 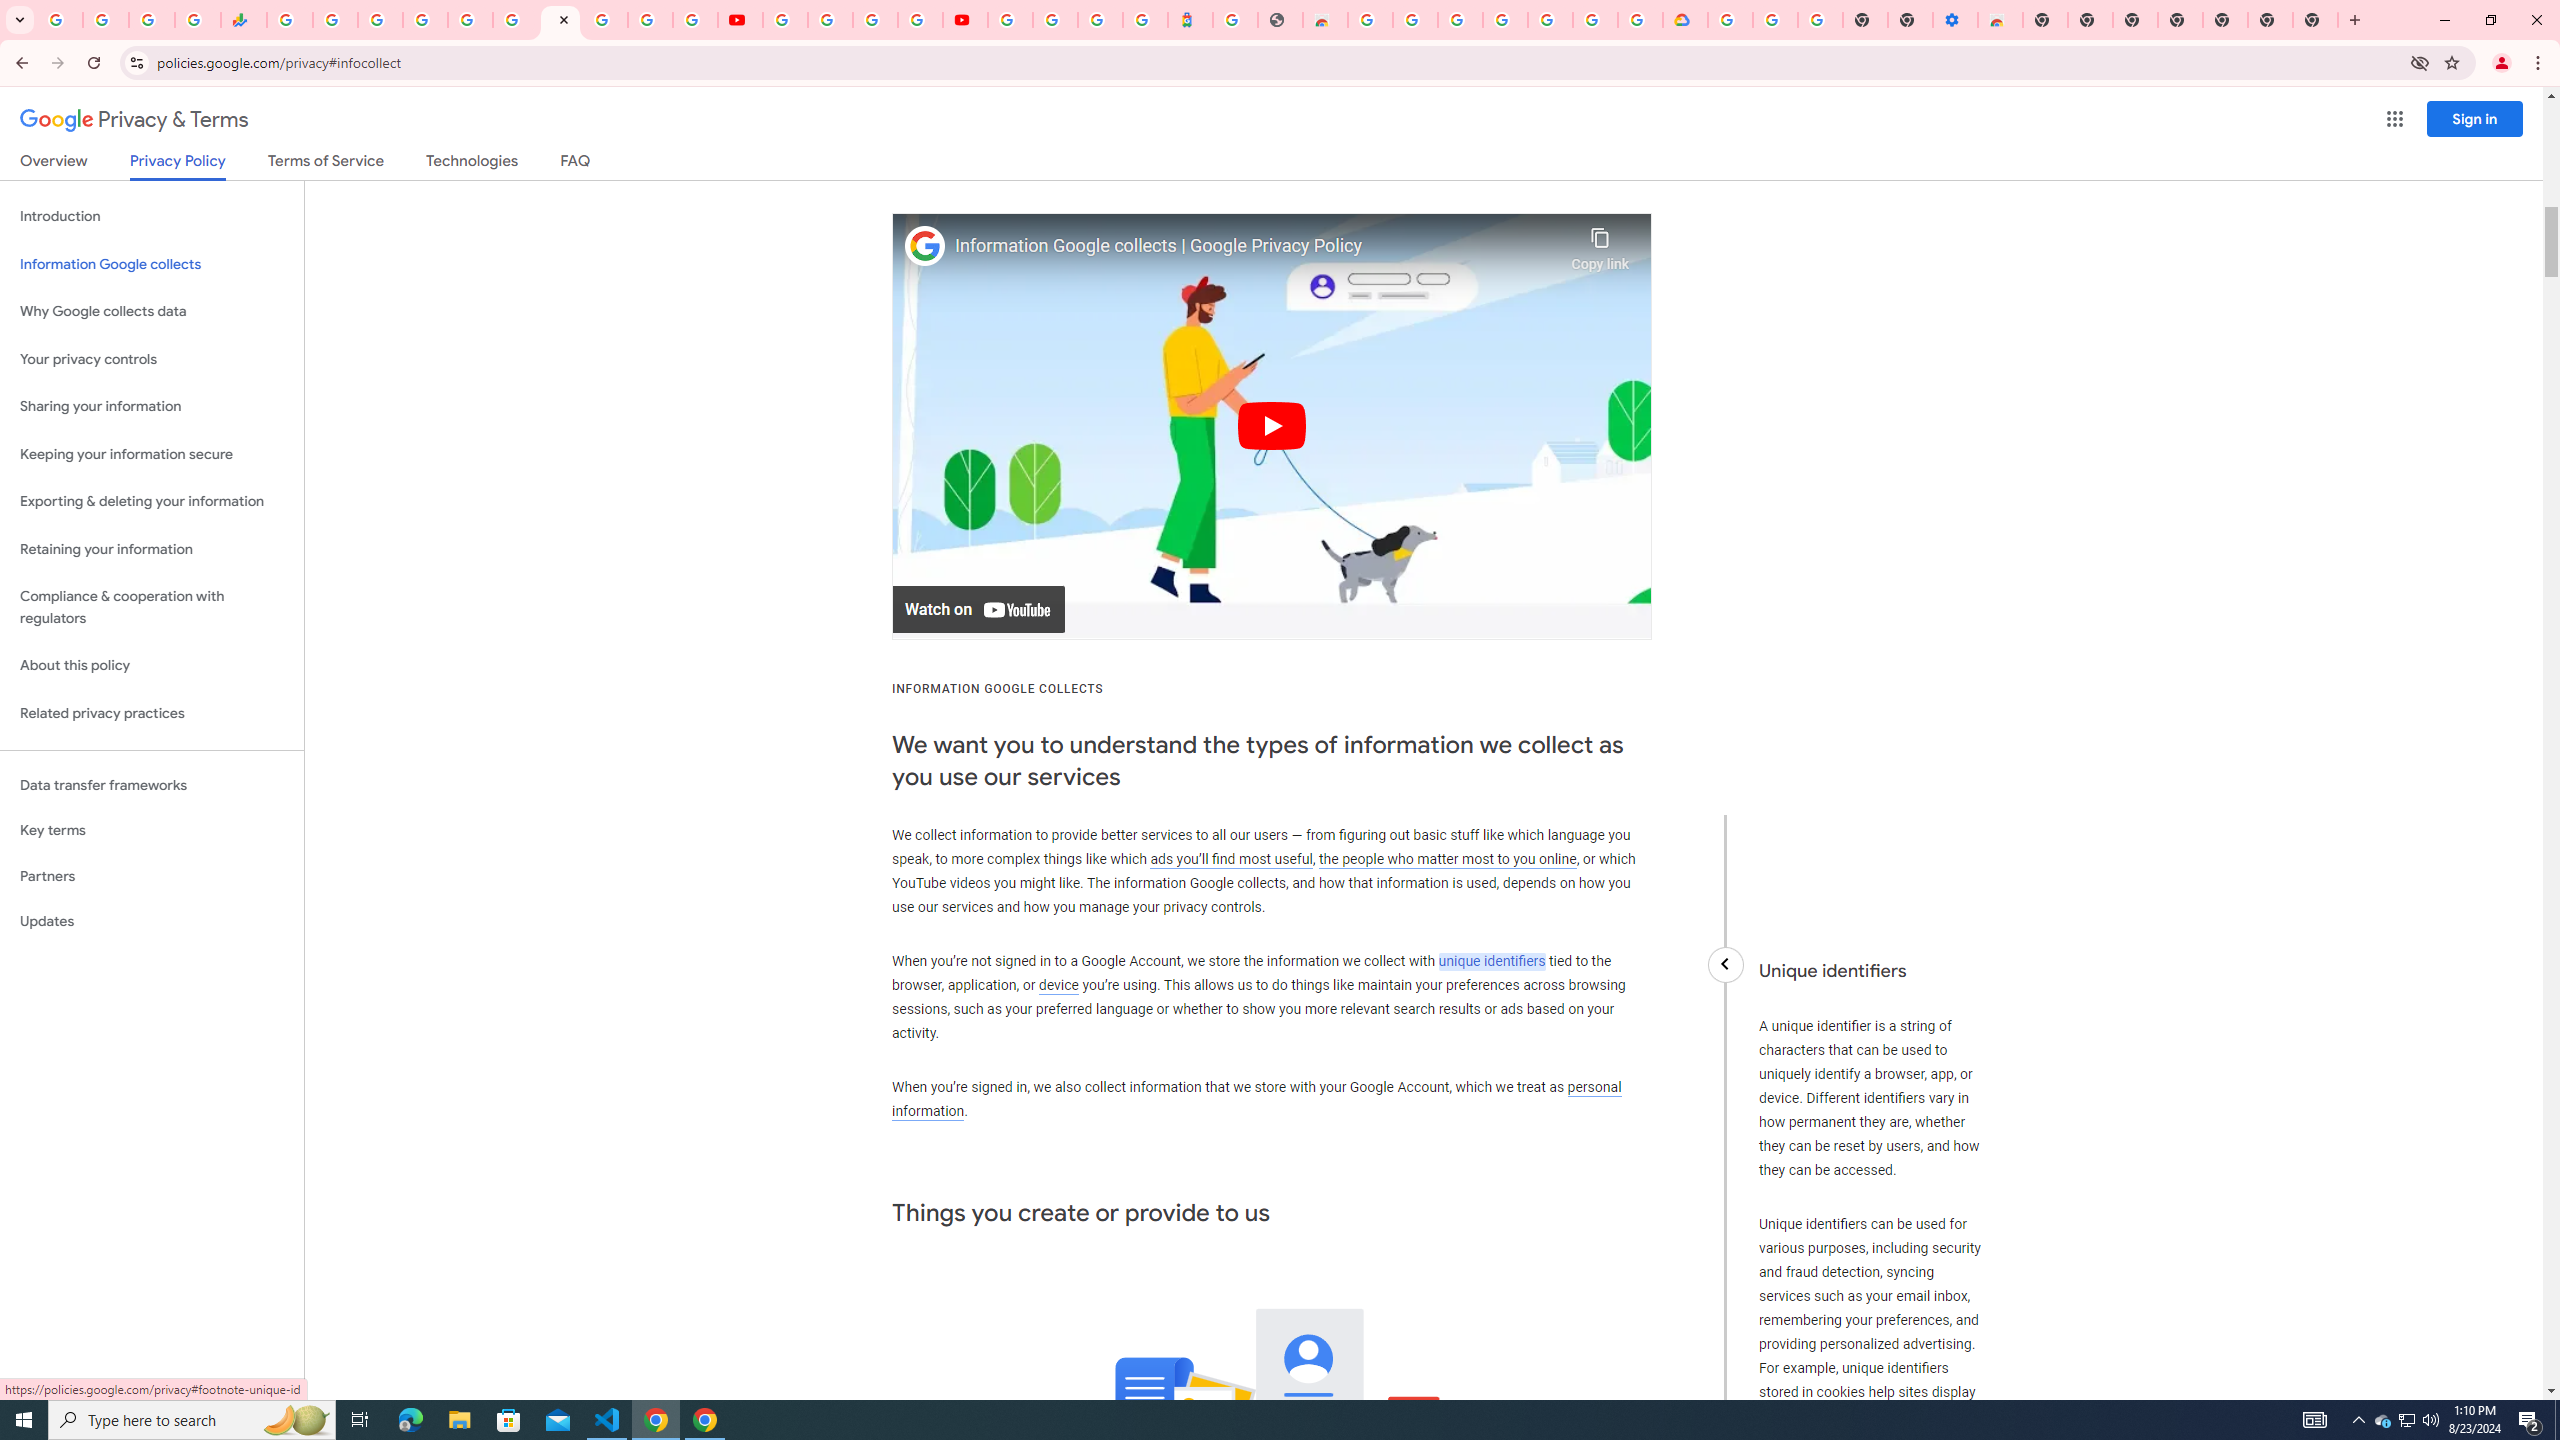 I want to click on Exporting & deleting your information, so click(x=152, y=502).